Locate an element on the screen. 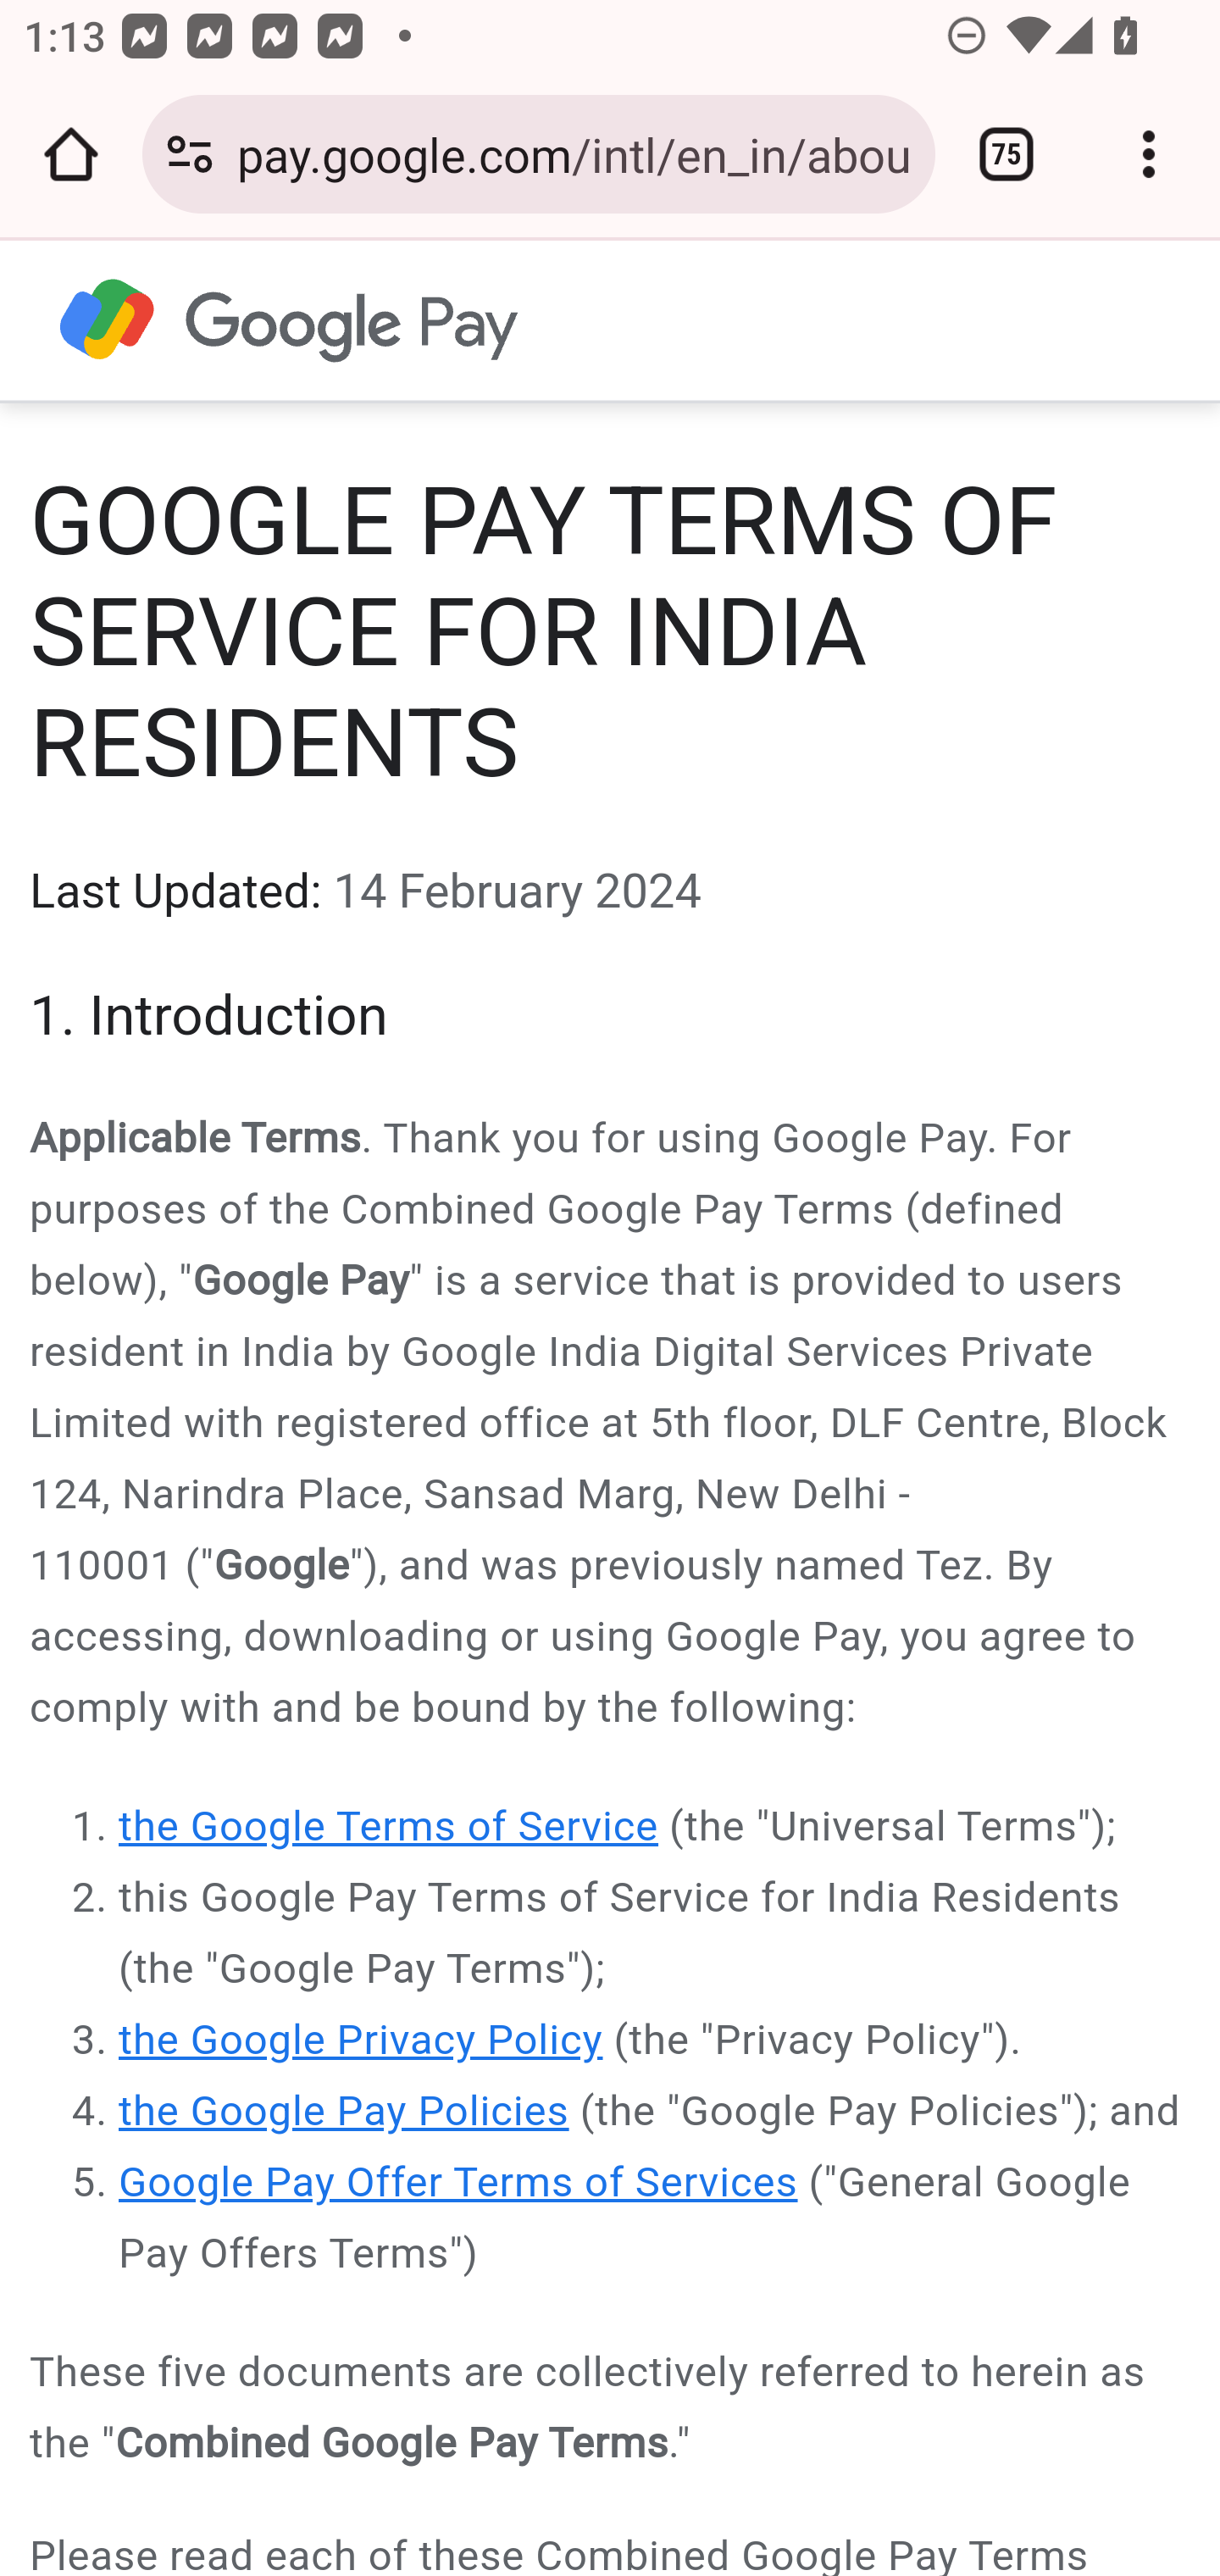 The width and height of the screenshot is (1220, 2576). Open the home page is located at coordinates (71, 154).